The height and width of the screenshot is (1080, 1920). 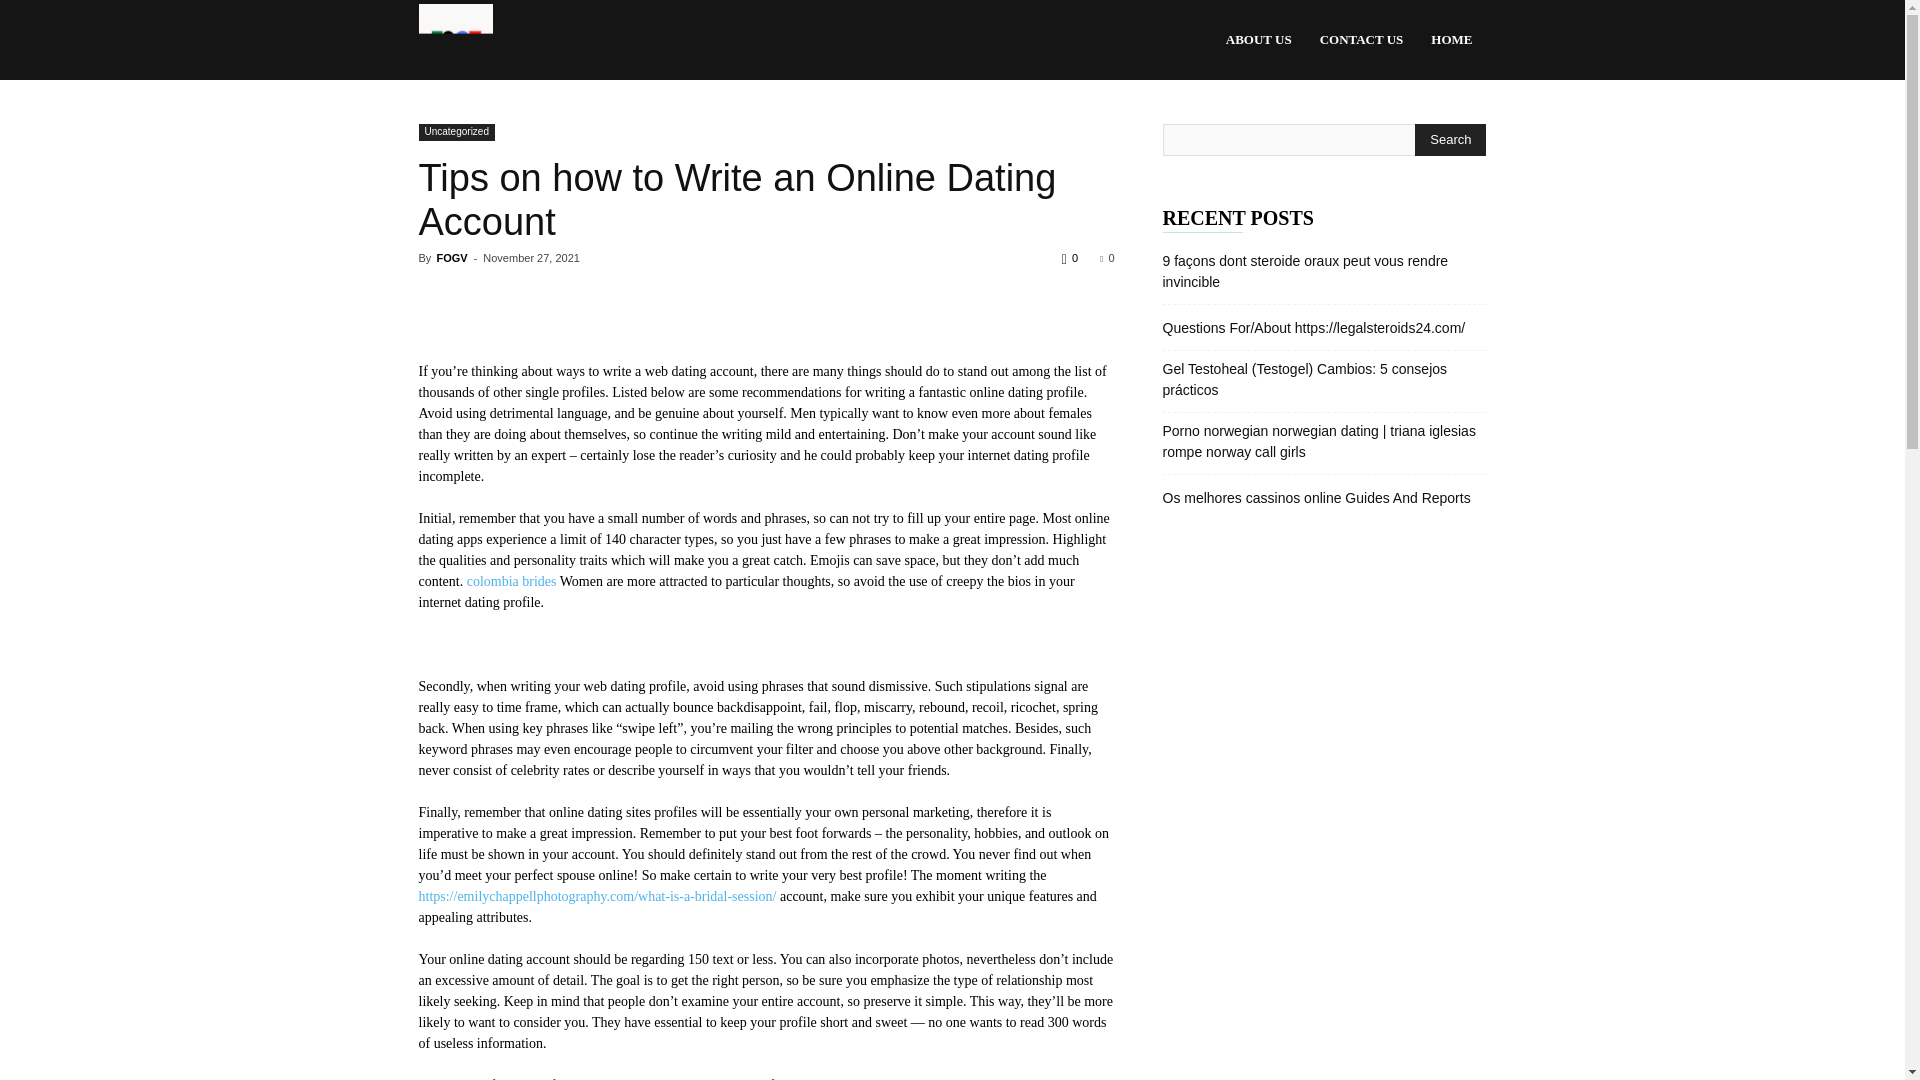 What do you see at coordinates (1450, 140) in the screenshot?
I see `Search` at bounding box center [1450, 140].